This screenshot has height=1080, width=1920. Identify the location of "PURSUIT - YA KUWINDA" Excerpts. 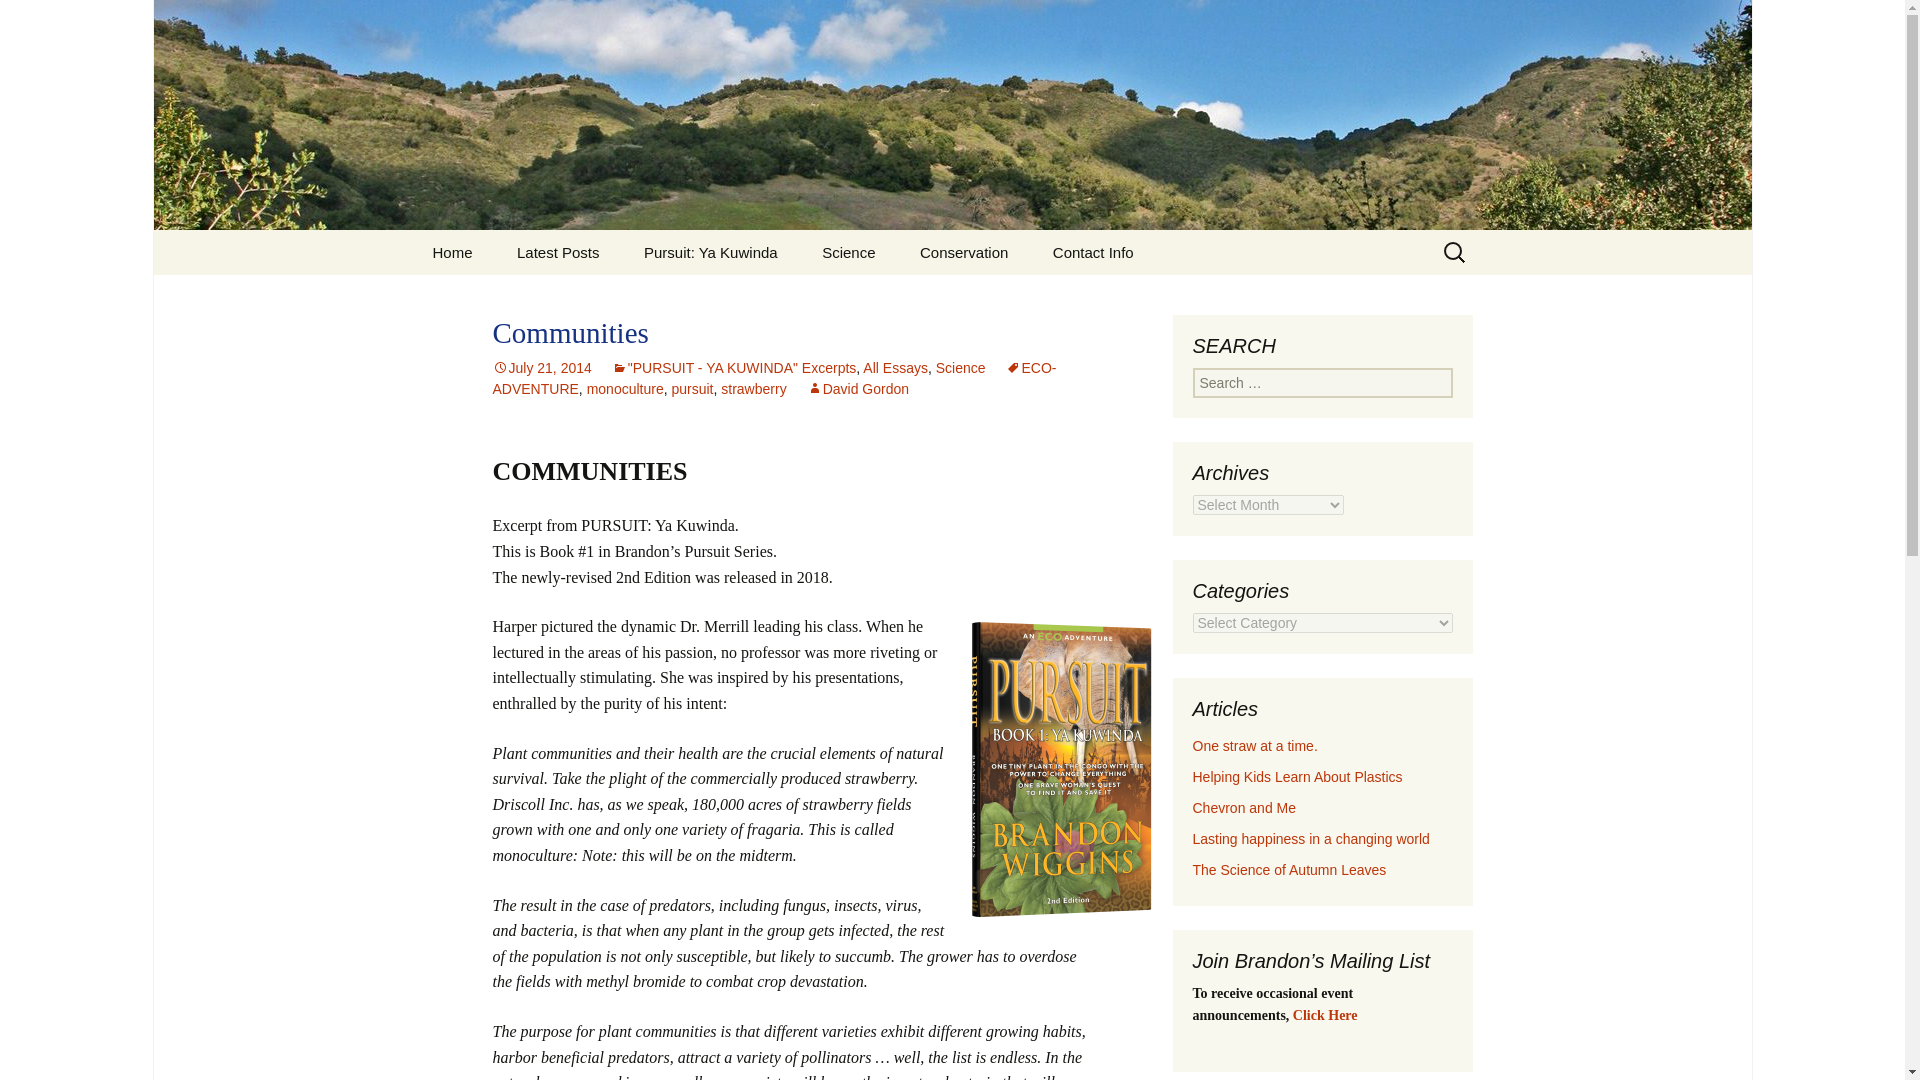
(734, 367).